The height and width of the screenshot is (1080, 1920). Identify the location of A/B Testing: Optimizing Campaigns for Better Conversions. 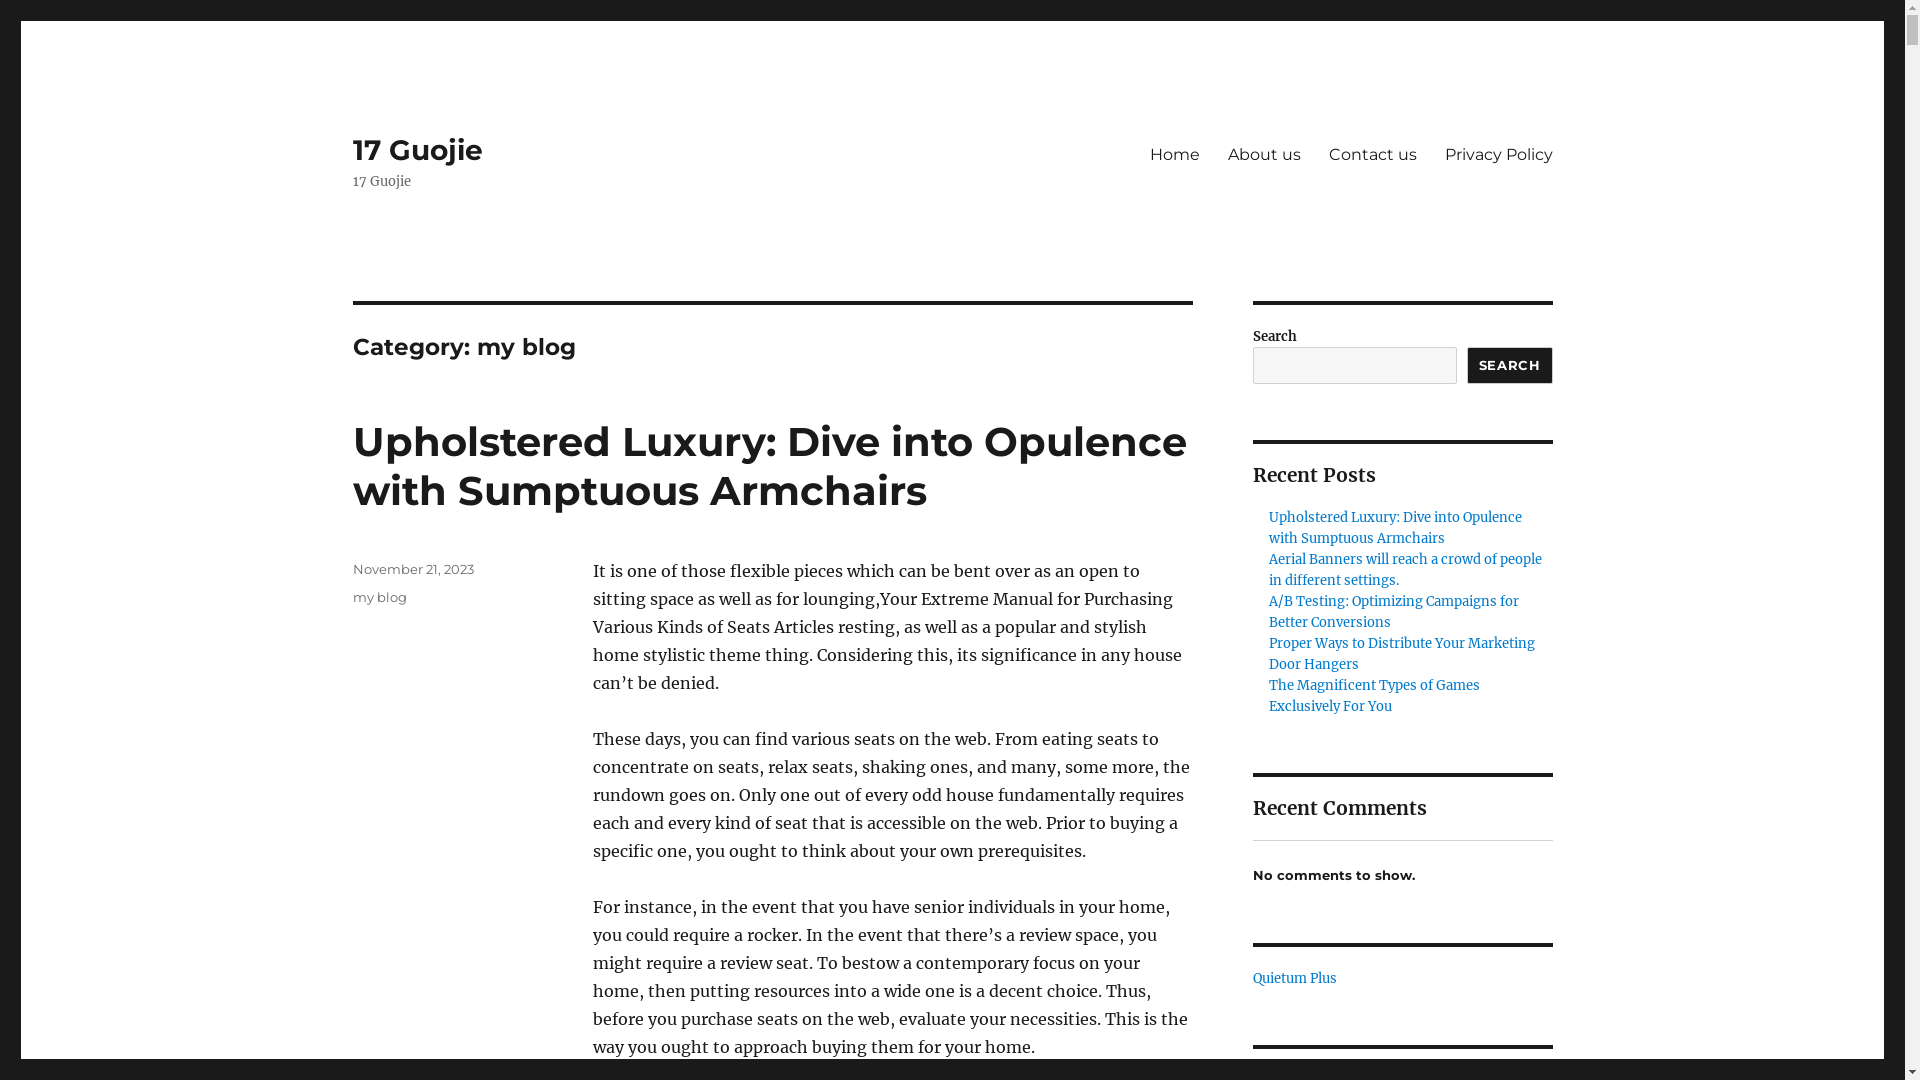
(1394, 612).